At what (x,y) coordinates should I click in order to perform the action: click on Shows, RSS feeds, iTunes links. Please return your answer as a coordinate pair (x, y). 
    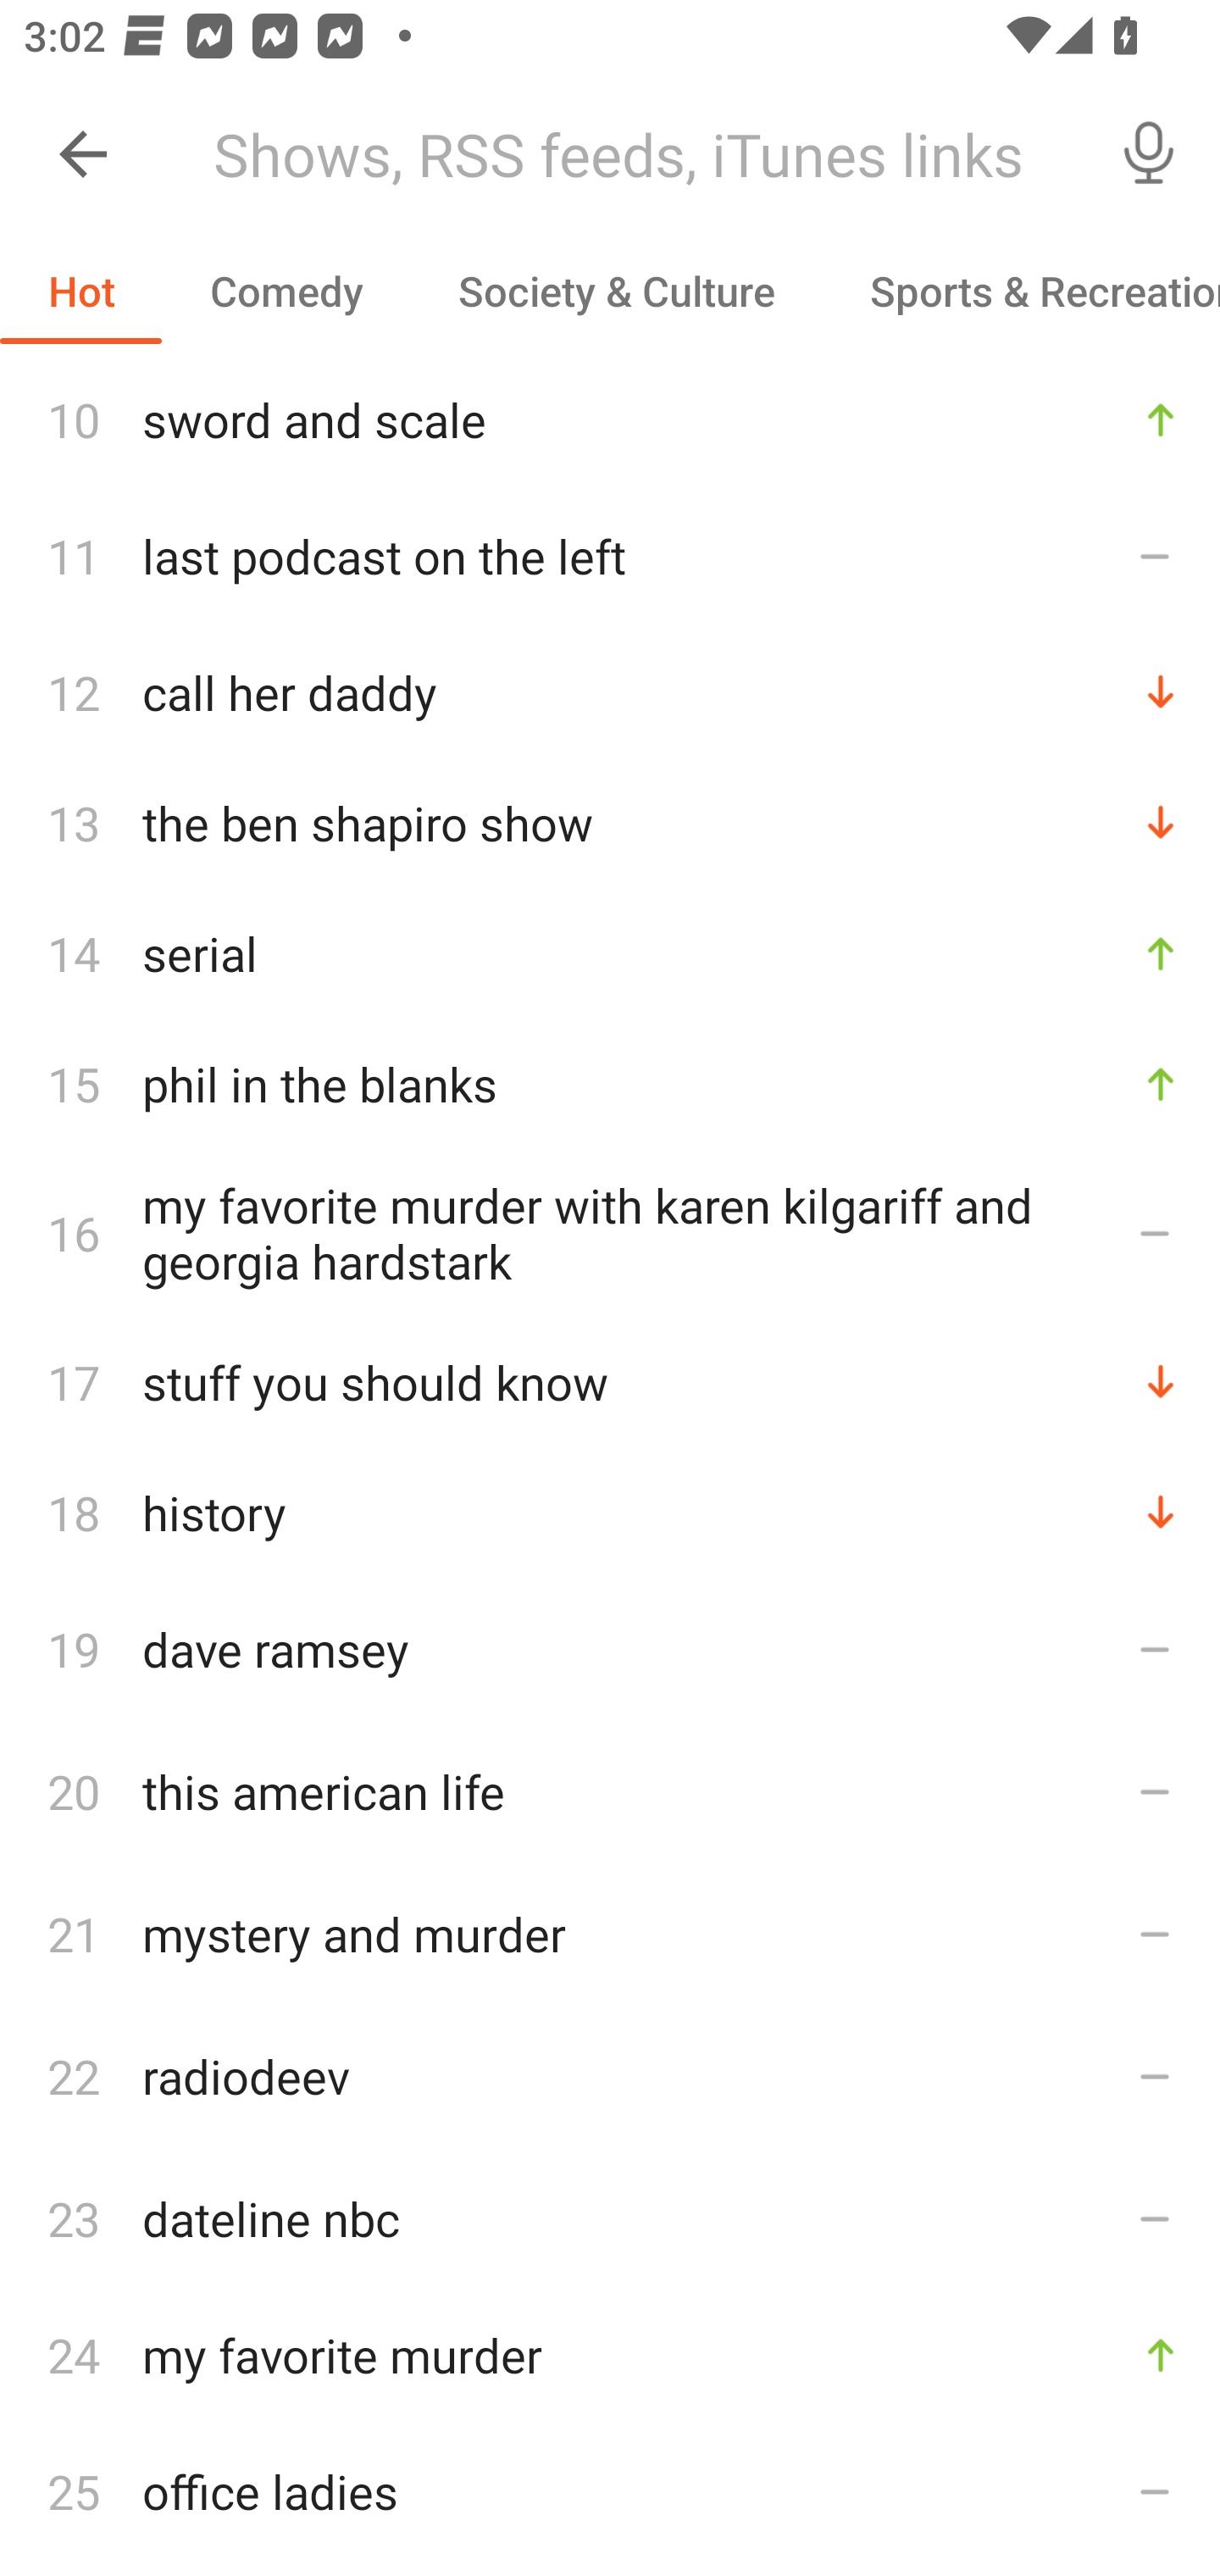
    Looking at the image, I should click on (634, 154).